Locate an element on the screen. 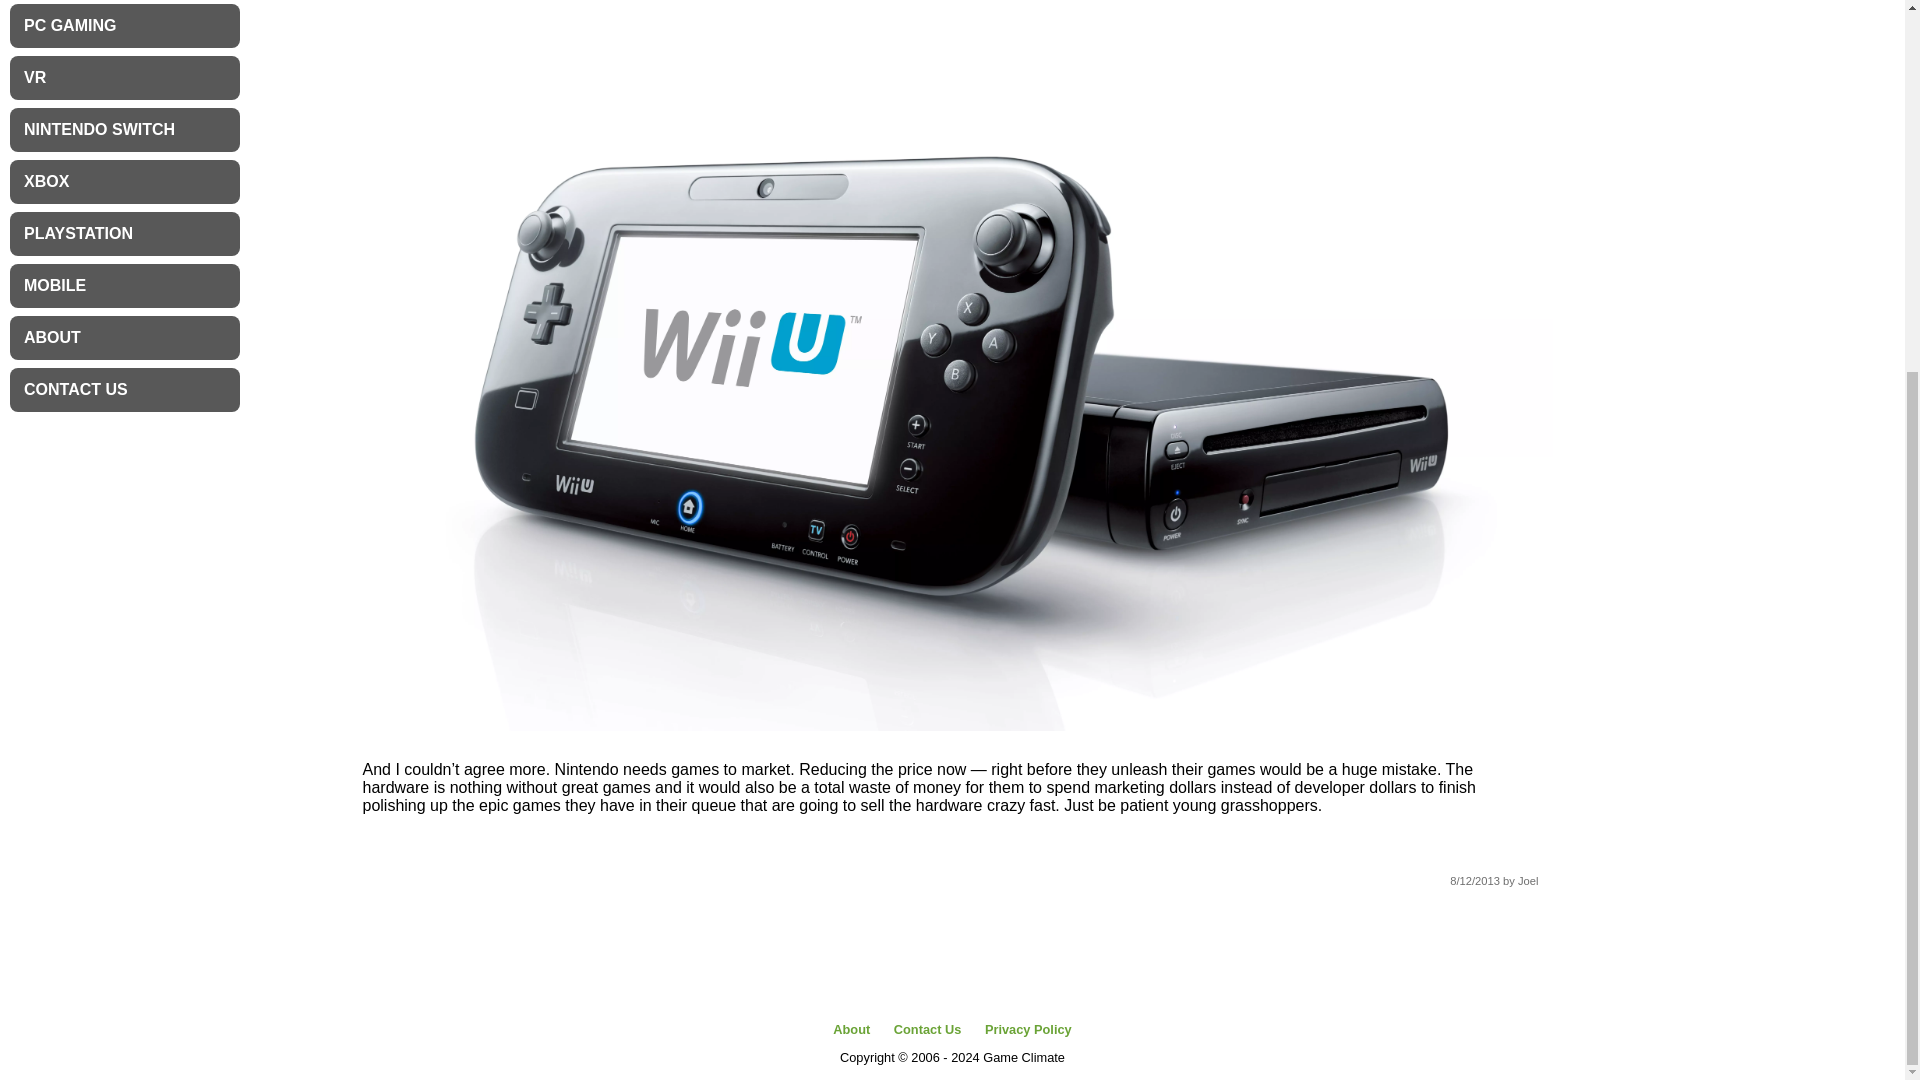 This screenshot has height=1080, width=1920. XBOX is located at coordinates (124, 182).